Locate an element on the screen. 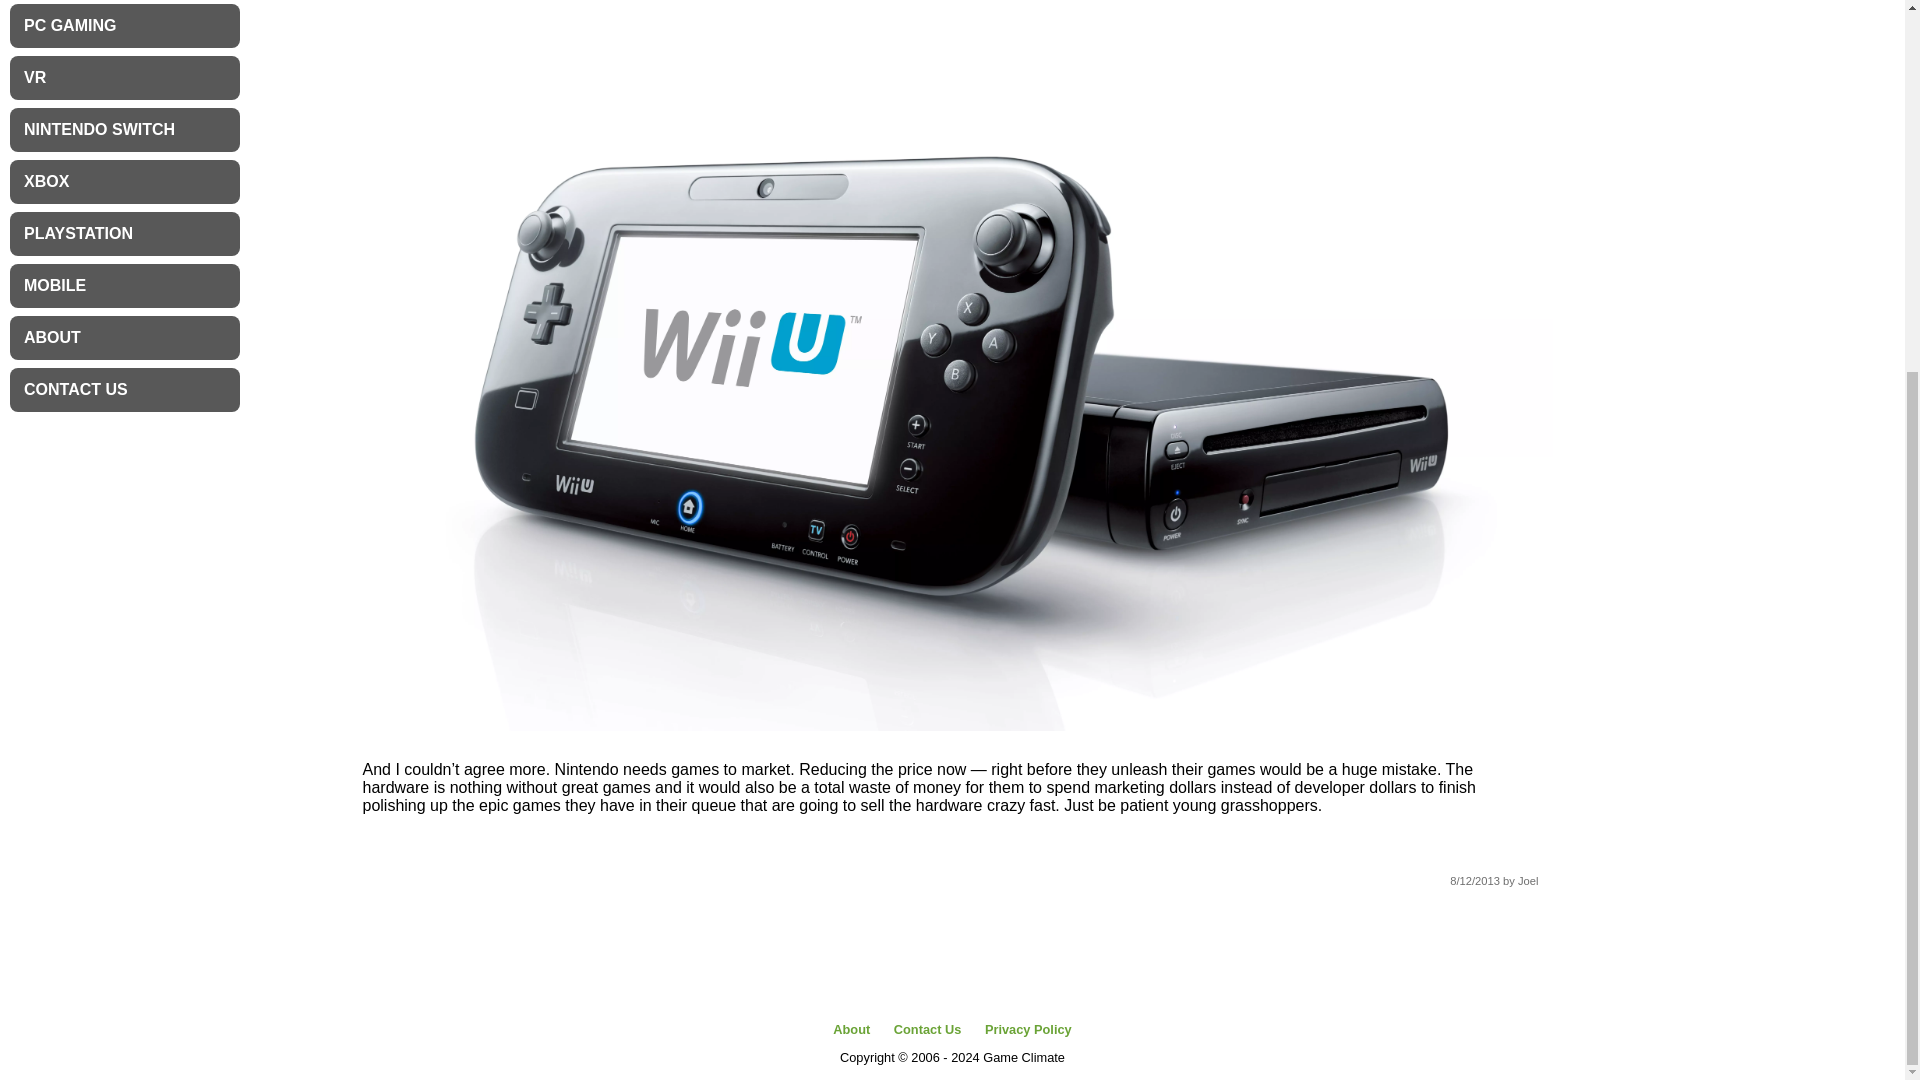 This screenshot has height=1080, width=1920. XBOX is located at coordinates (124, 182).